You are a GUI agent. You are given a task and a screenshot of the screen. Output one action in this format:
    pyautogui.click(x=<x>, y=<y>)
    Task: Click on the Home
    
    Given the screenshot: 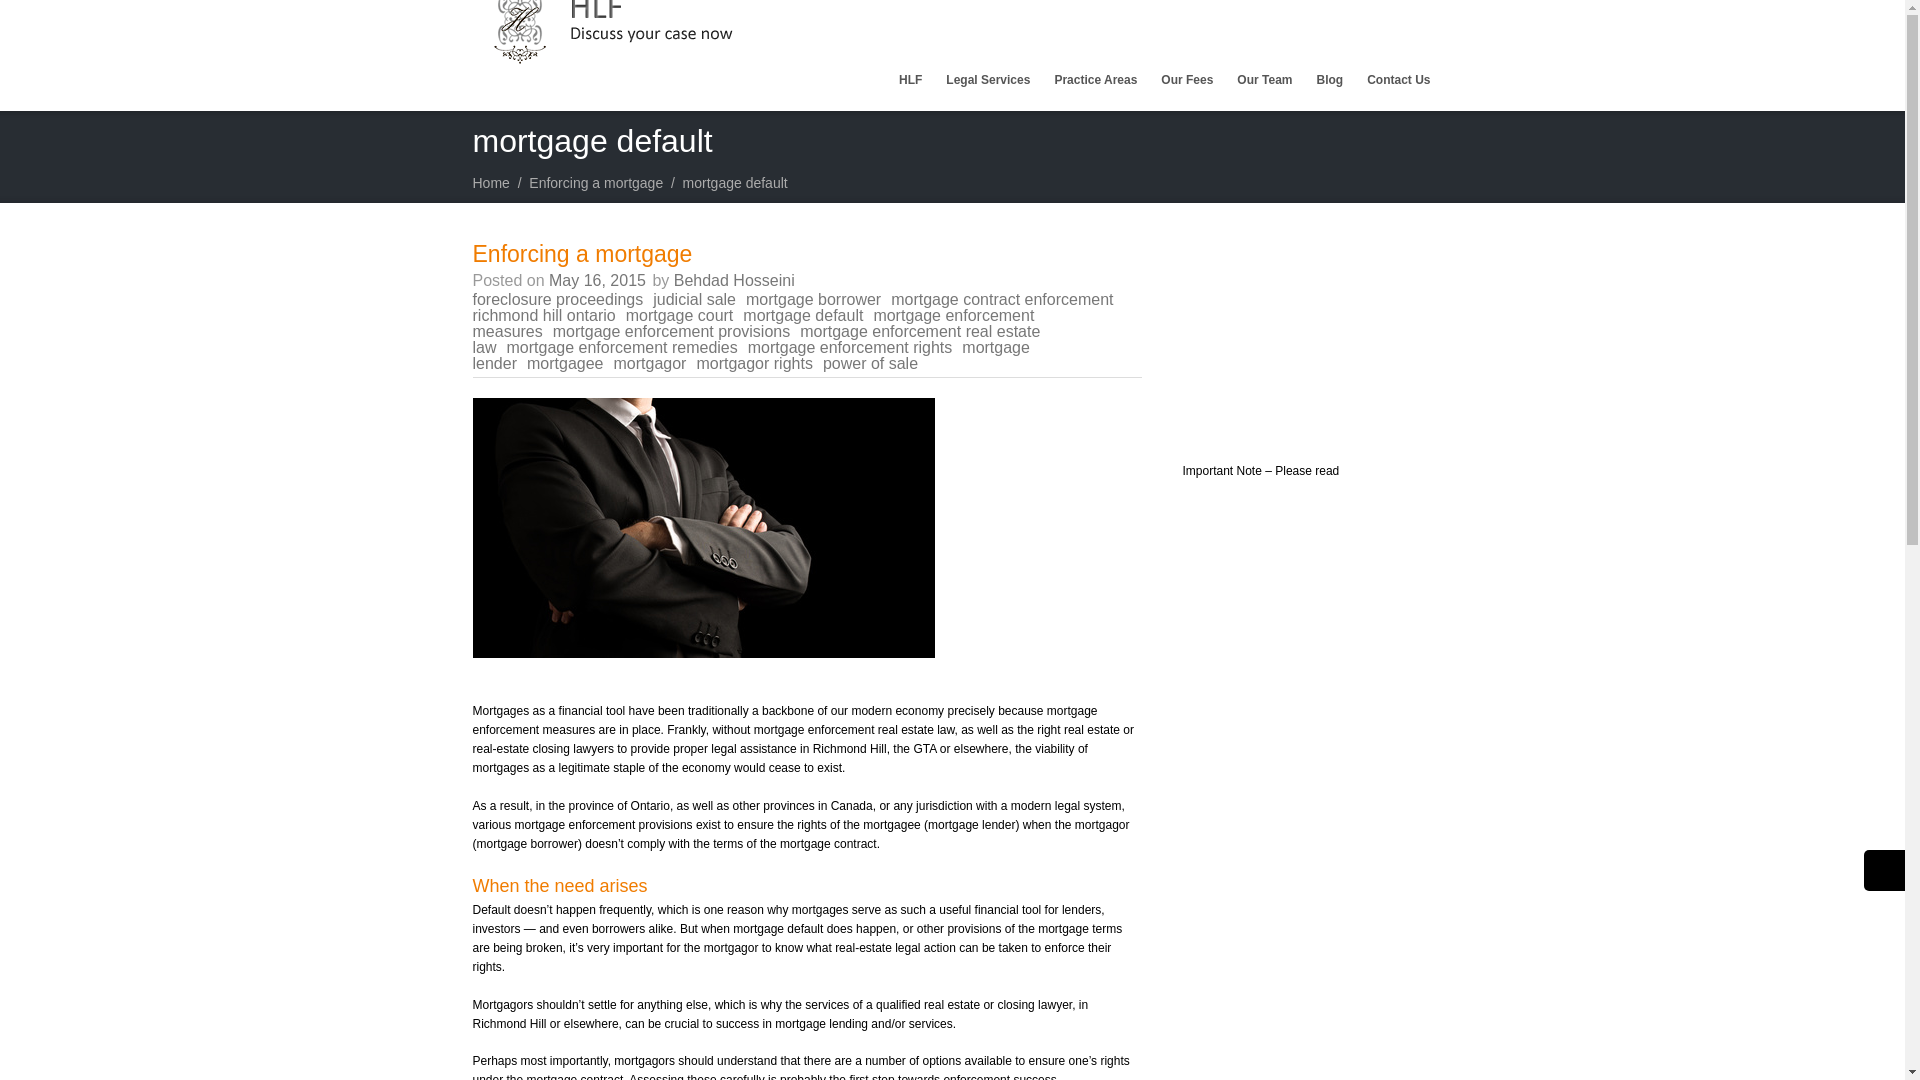 What is the action you would take?
    pyautogui.click(x=490, y=182)
    